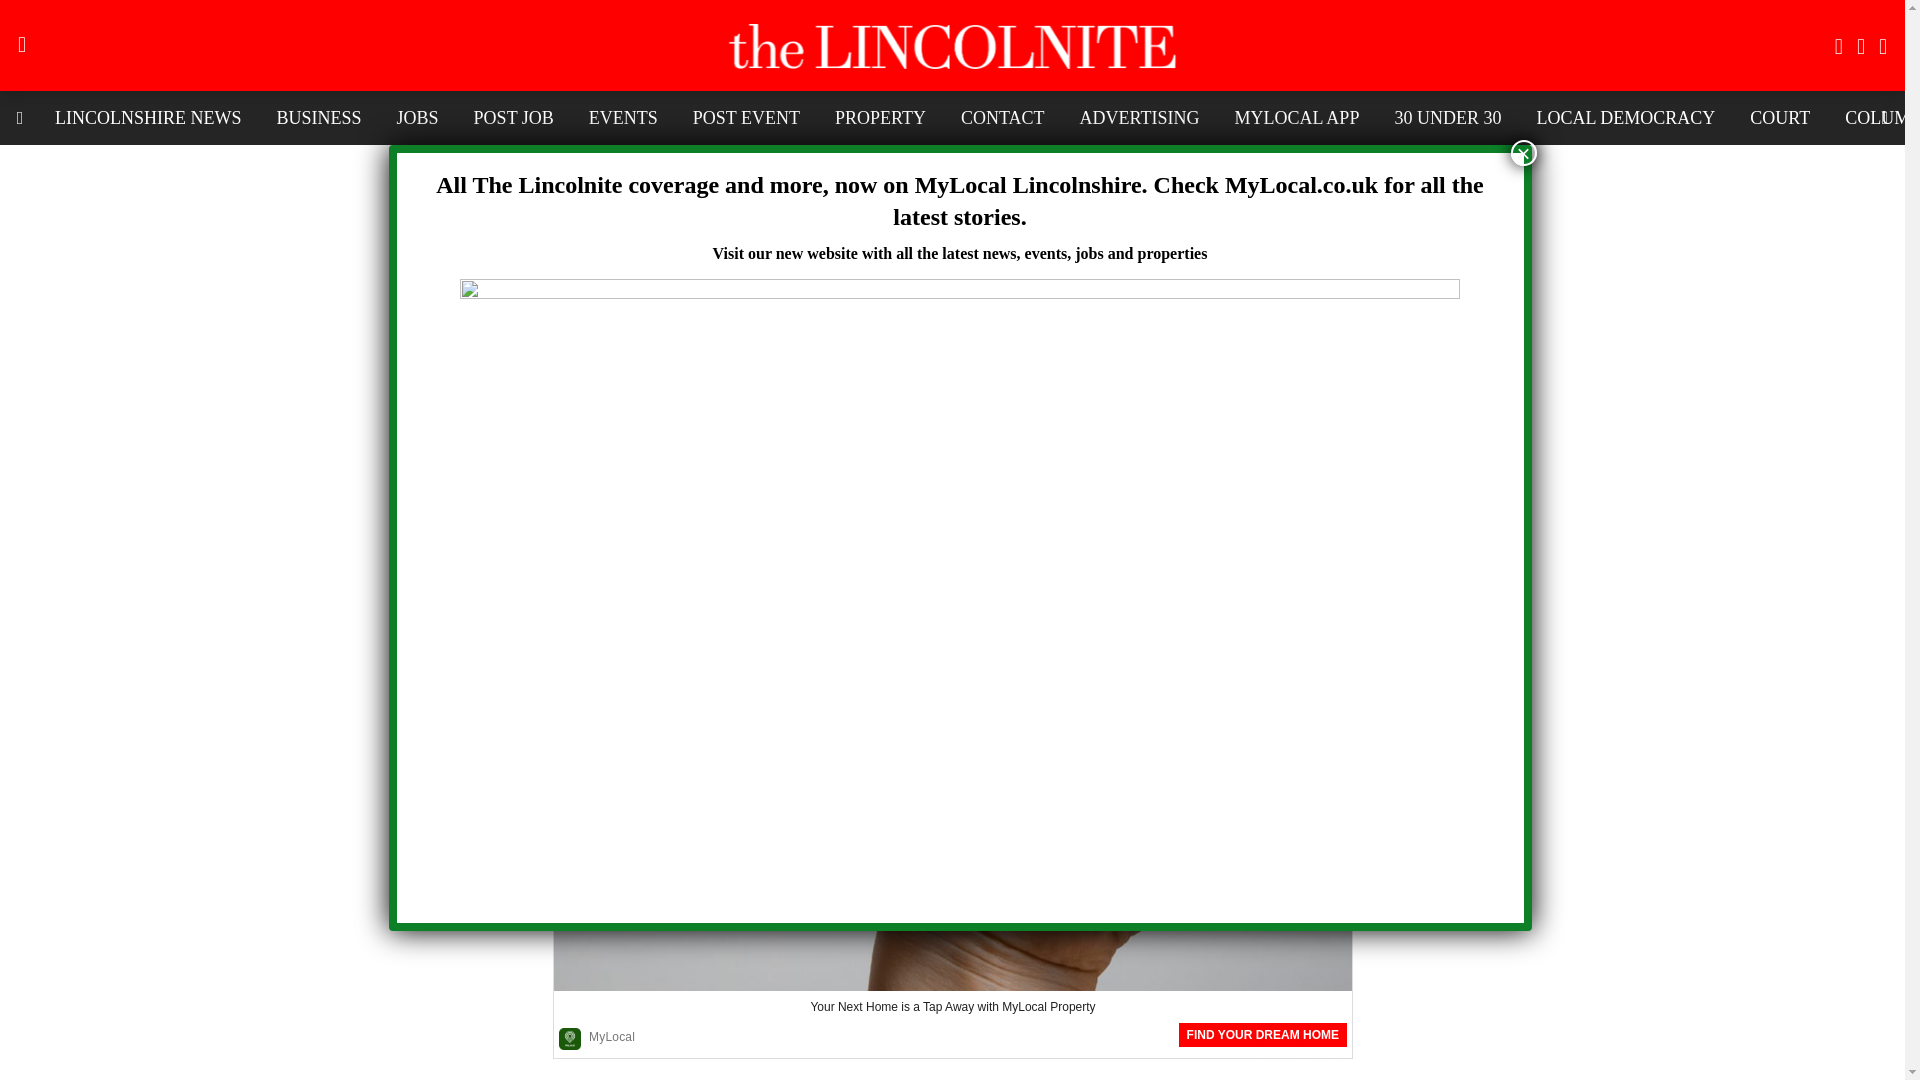 The height and width of the screenshot is (1080, 1920). What do you see at coordinates (746, 117) in the screenshot?
I see `POST EVENT` at bounding box center [746, 117].